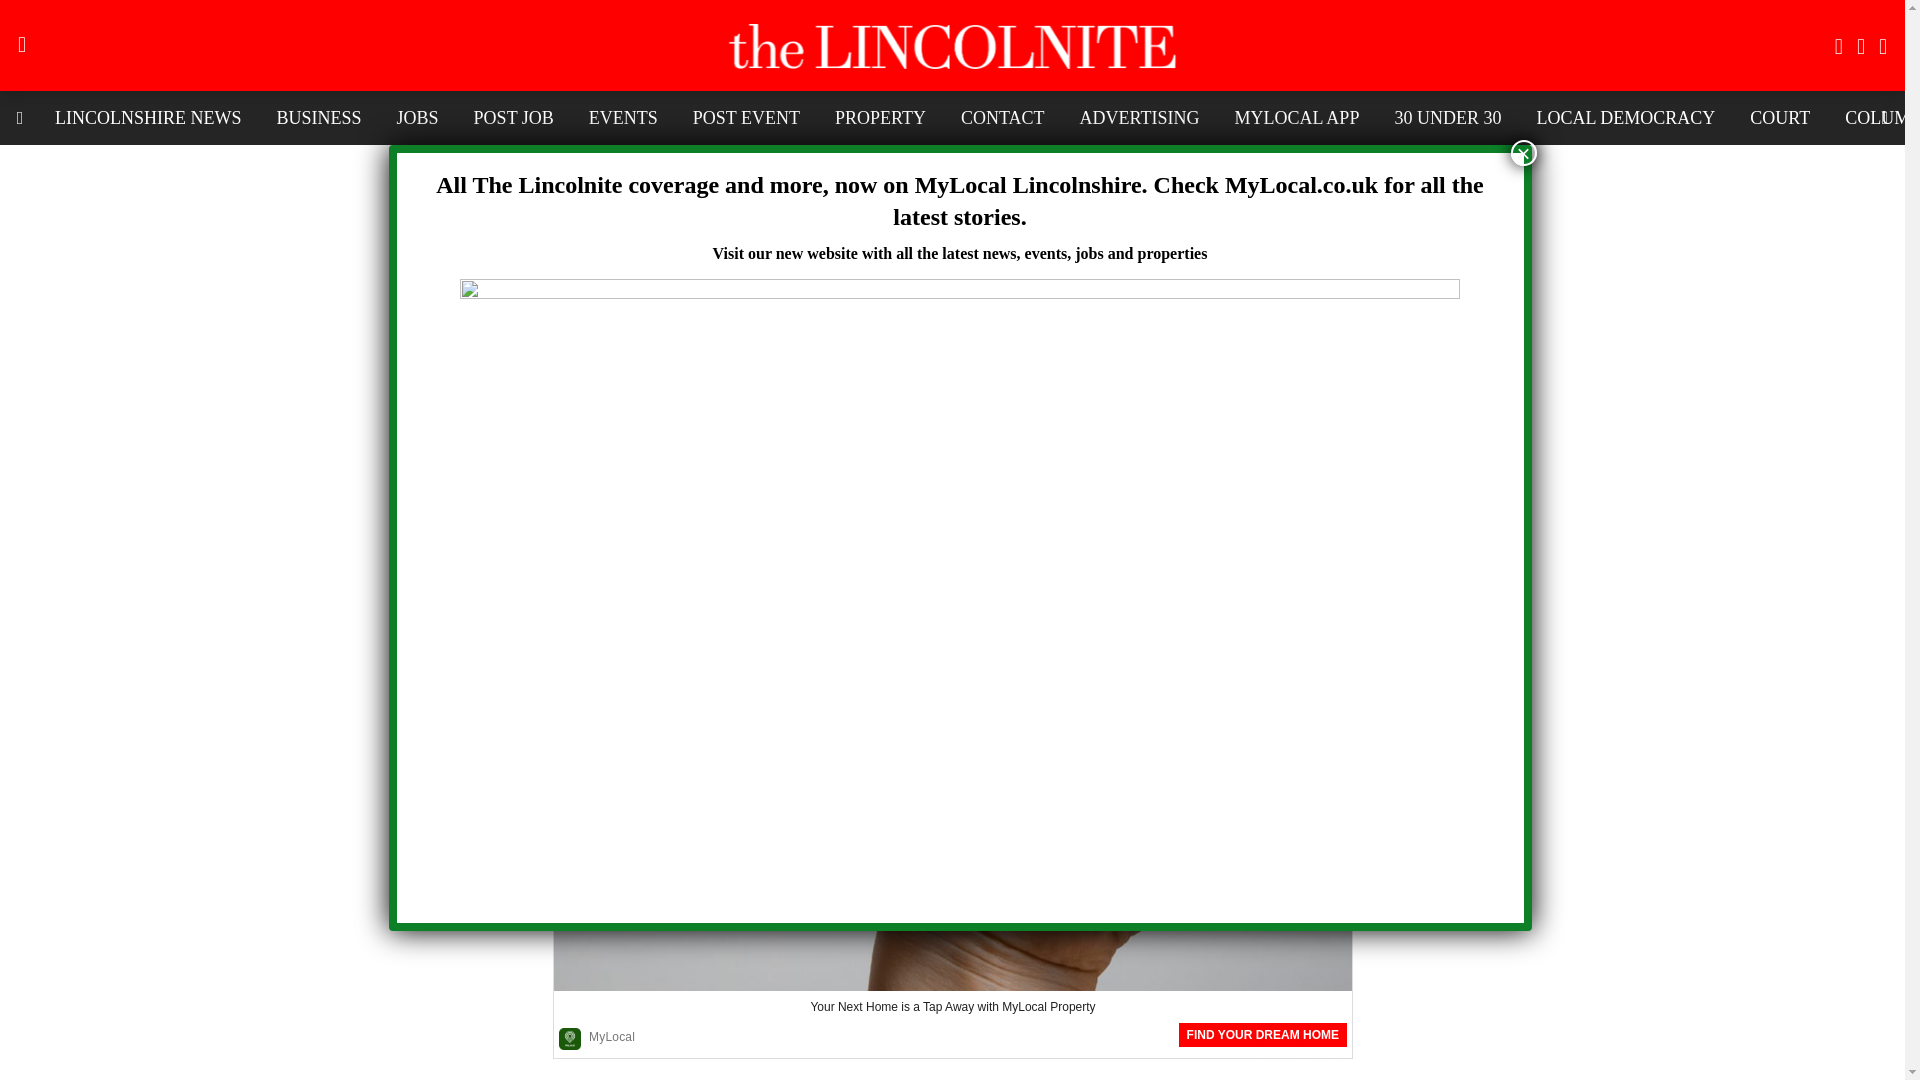 The height and width of the screenshot is (1080, 1920). What do you see at coordinates (746, 117) in the screenshot?
I see `POST EVENT` at bounding box center [746, 117].